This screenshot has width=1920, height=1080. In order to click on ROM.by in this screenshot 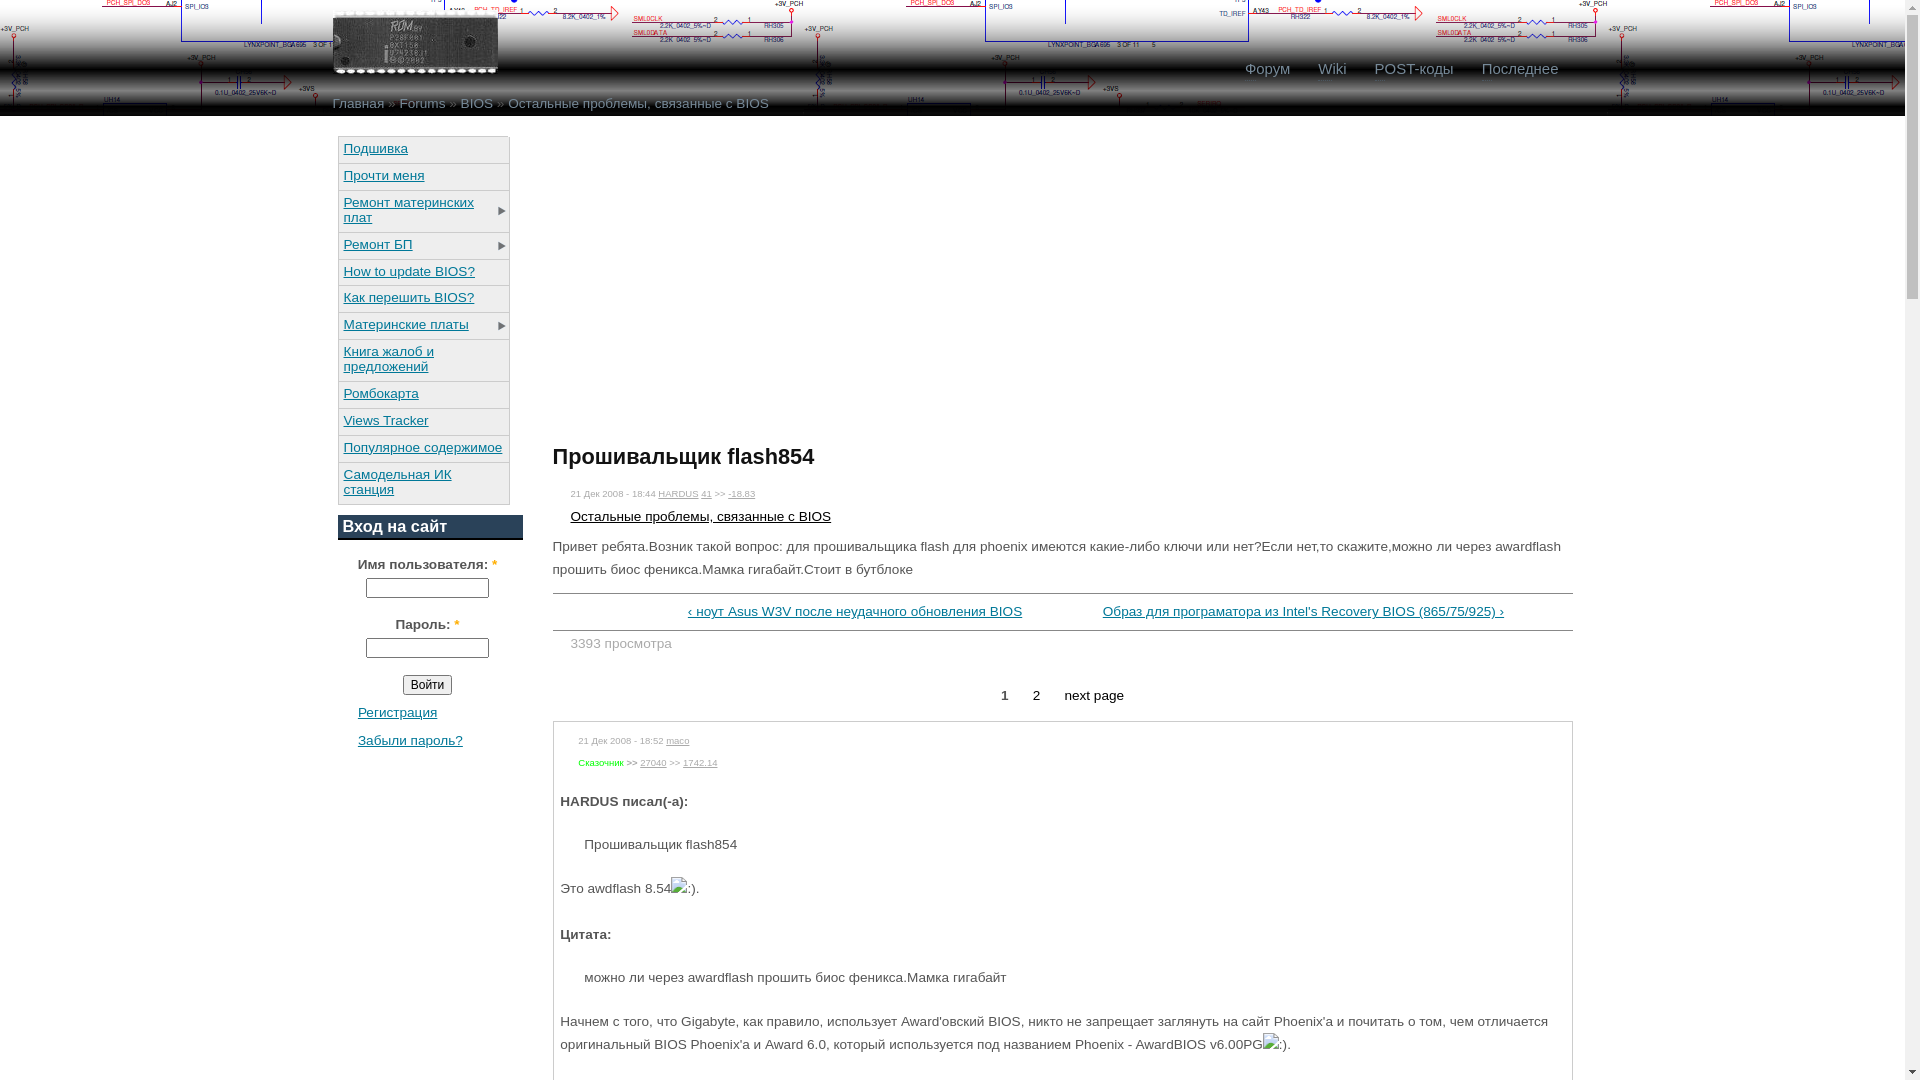, I will do `click(414, 42)`.